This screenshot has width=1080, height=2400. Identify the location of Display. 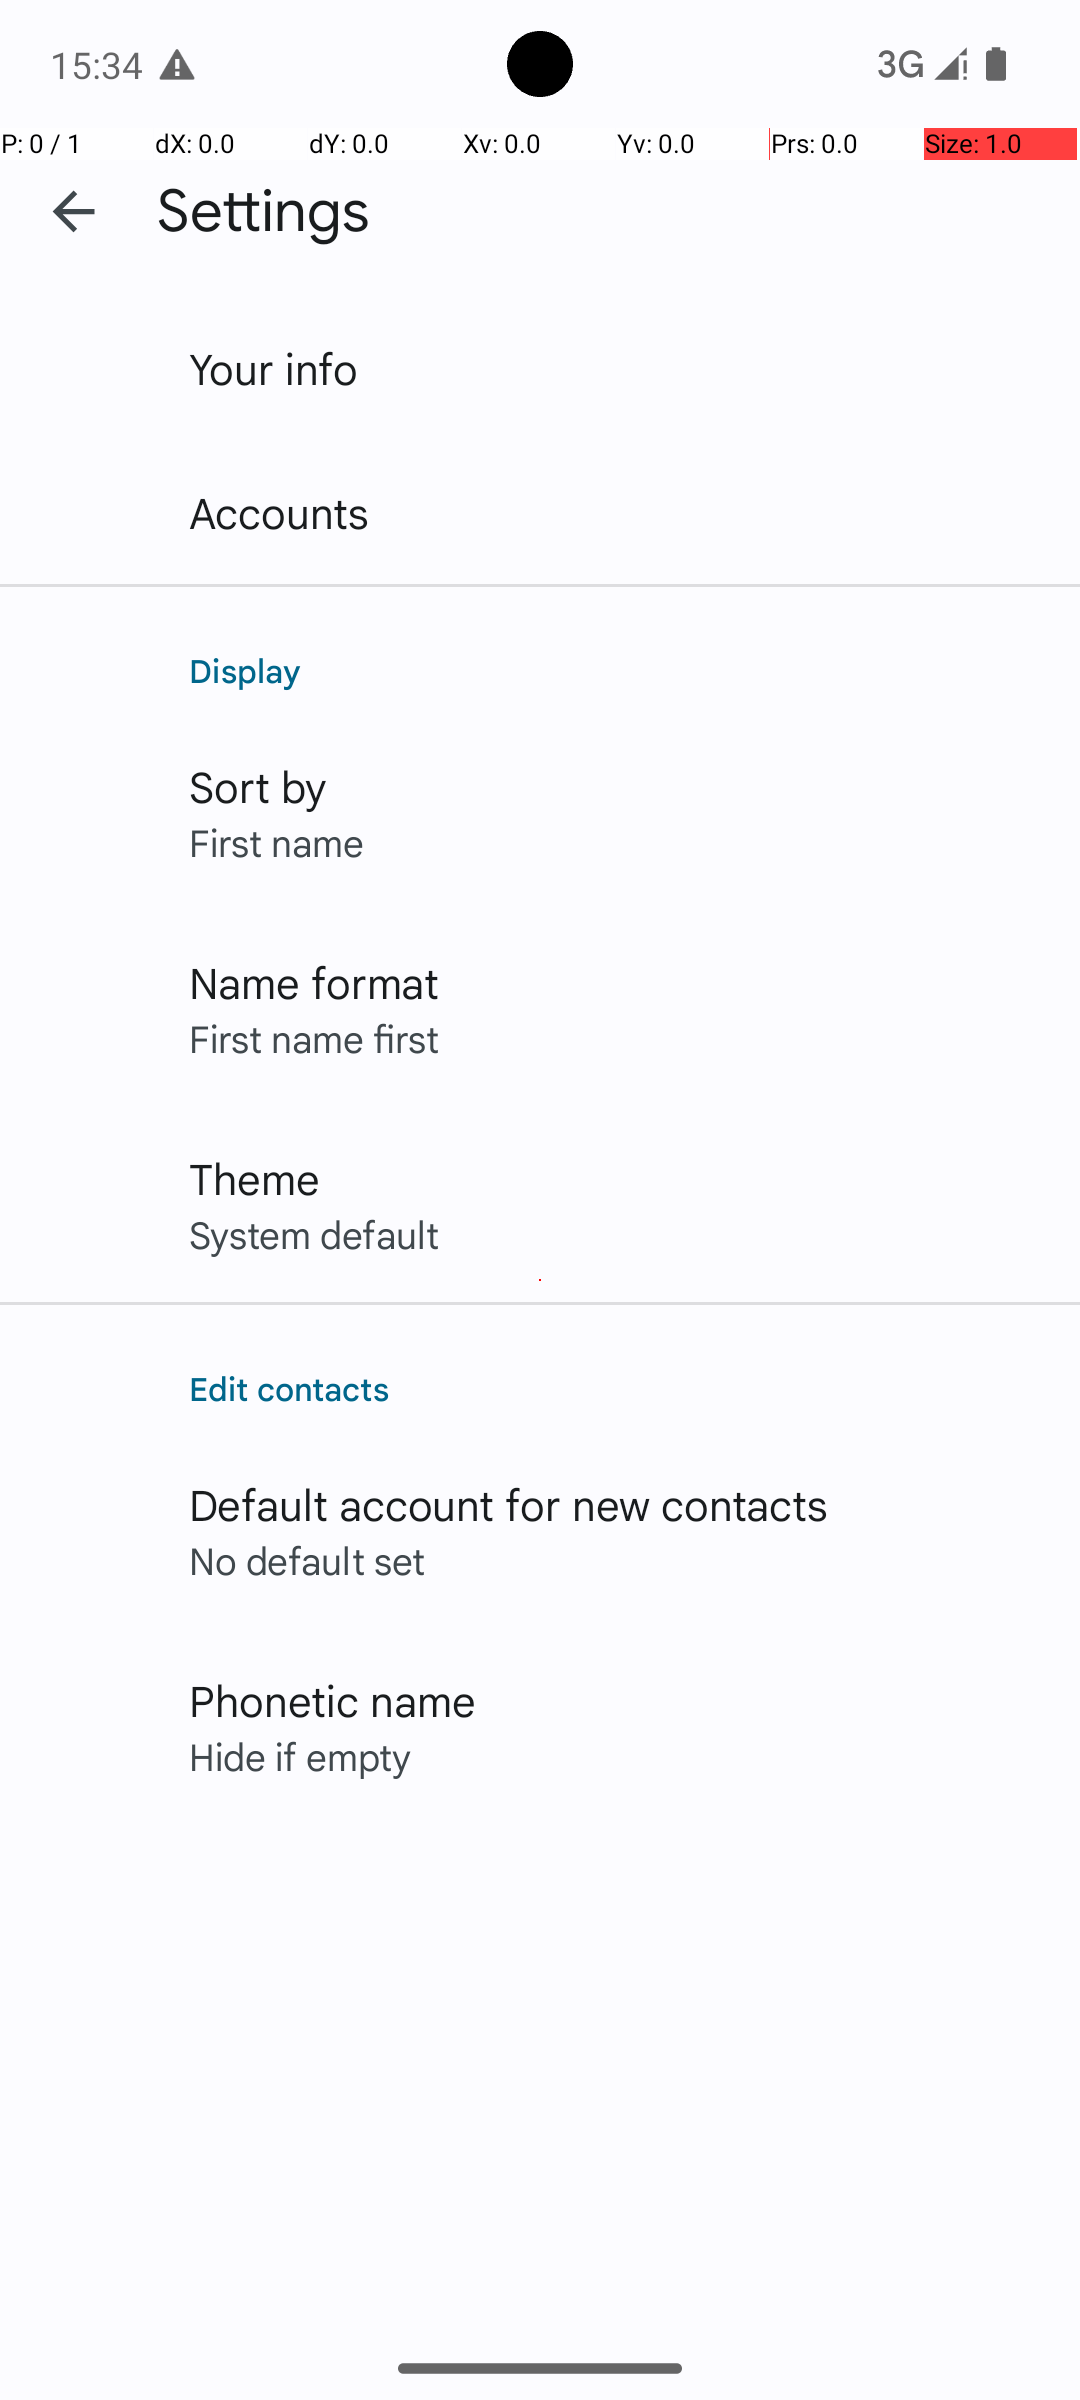
(614, 670).